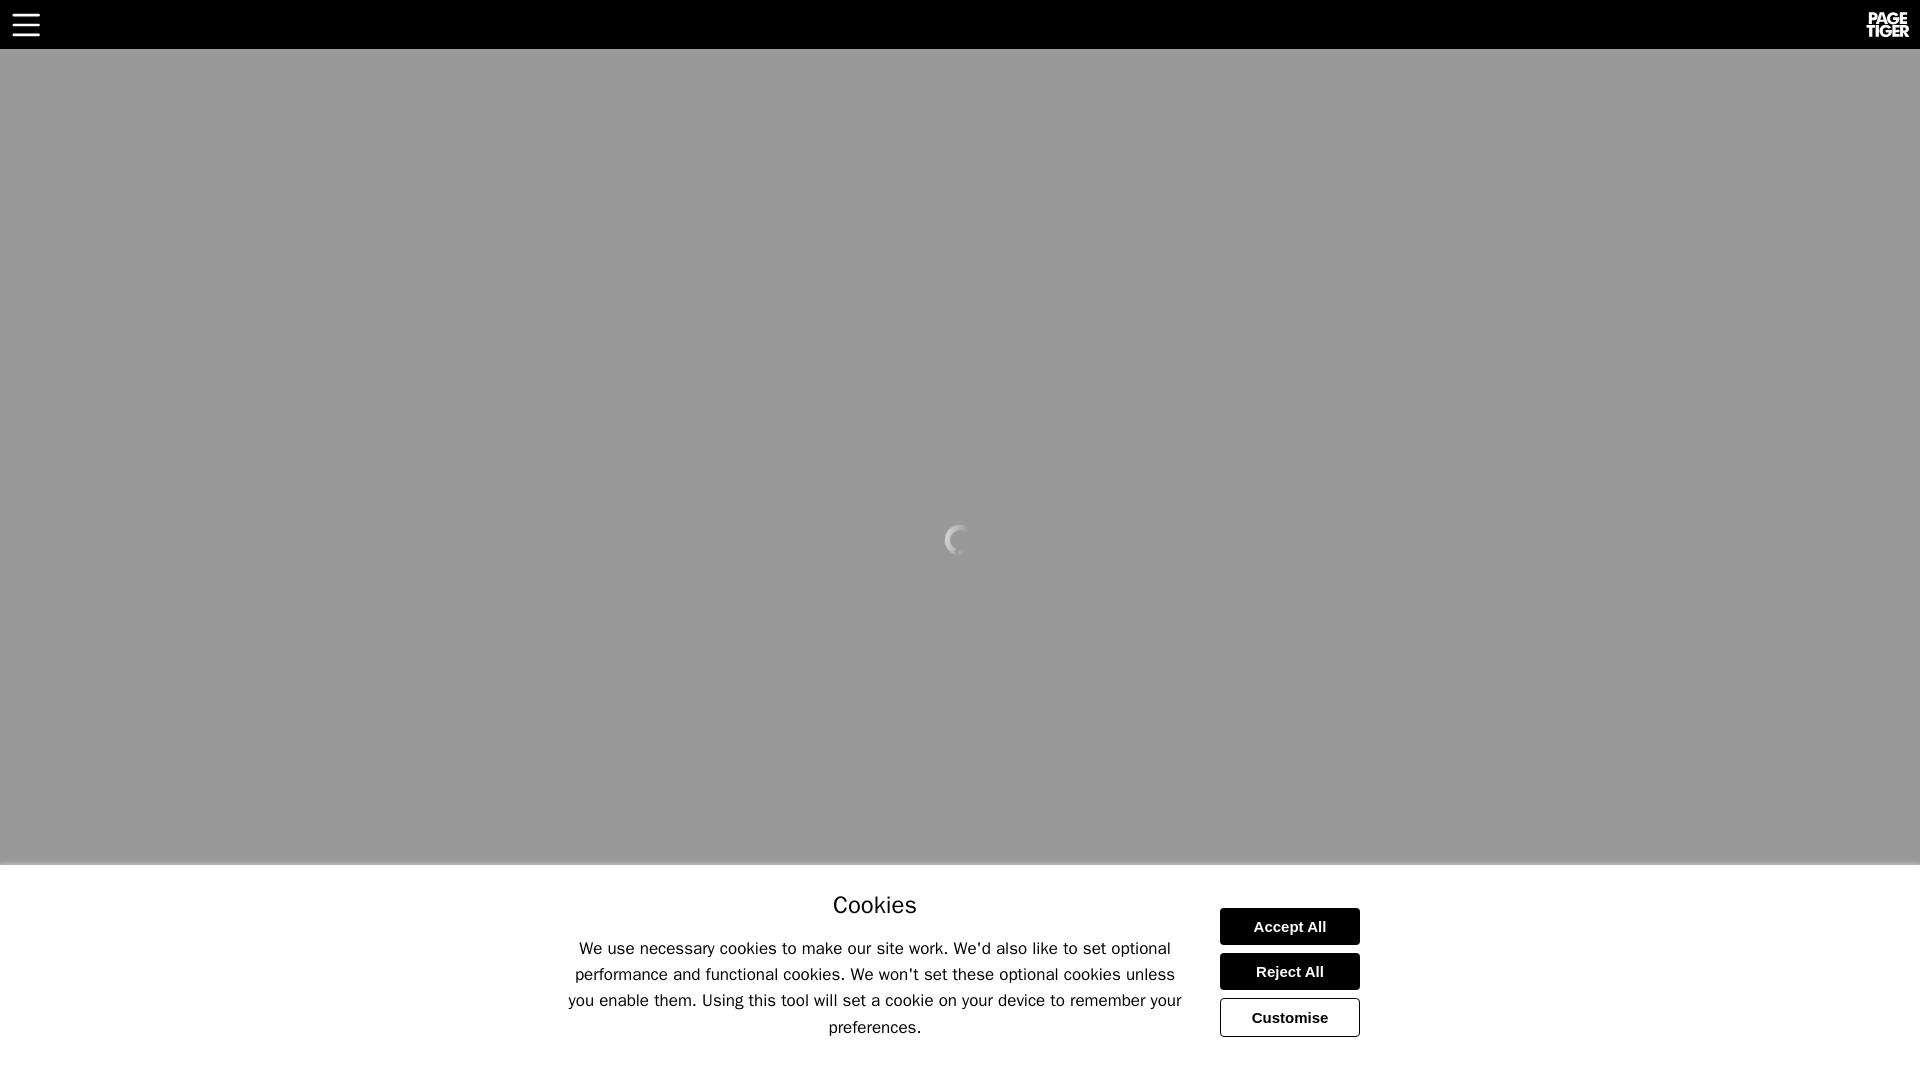 The image size is (1920, 1080). What do you see at coordinates (1289, 926) in the screenshot?
I see `Accept All` at bounding box center [1289, 926].